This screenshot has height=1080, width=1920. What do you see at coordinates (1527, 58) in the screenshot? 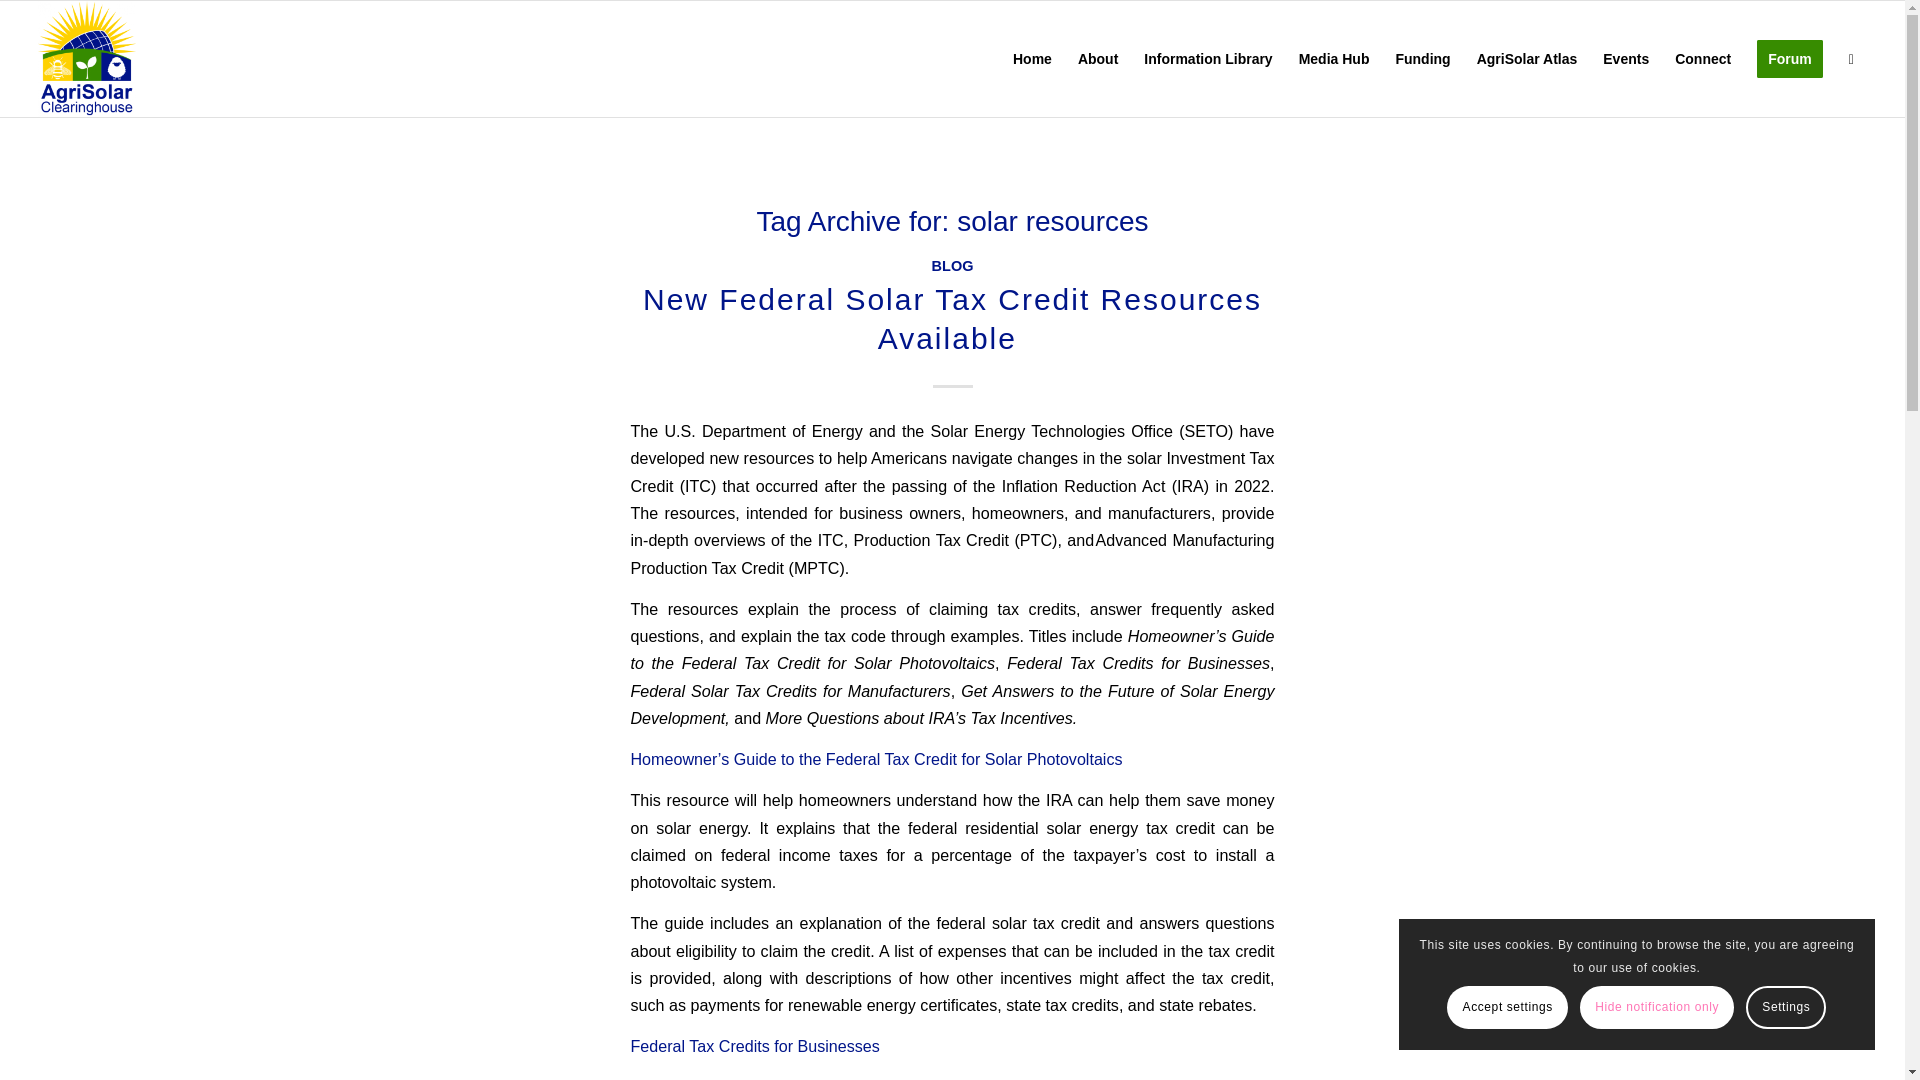
I see `AgriSolar Atlas` at bounding box center [1527, 58].